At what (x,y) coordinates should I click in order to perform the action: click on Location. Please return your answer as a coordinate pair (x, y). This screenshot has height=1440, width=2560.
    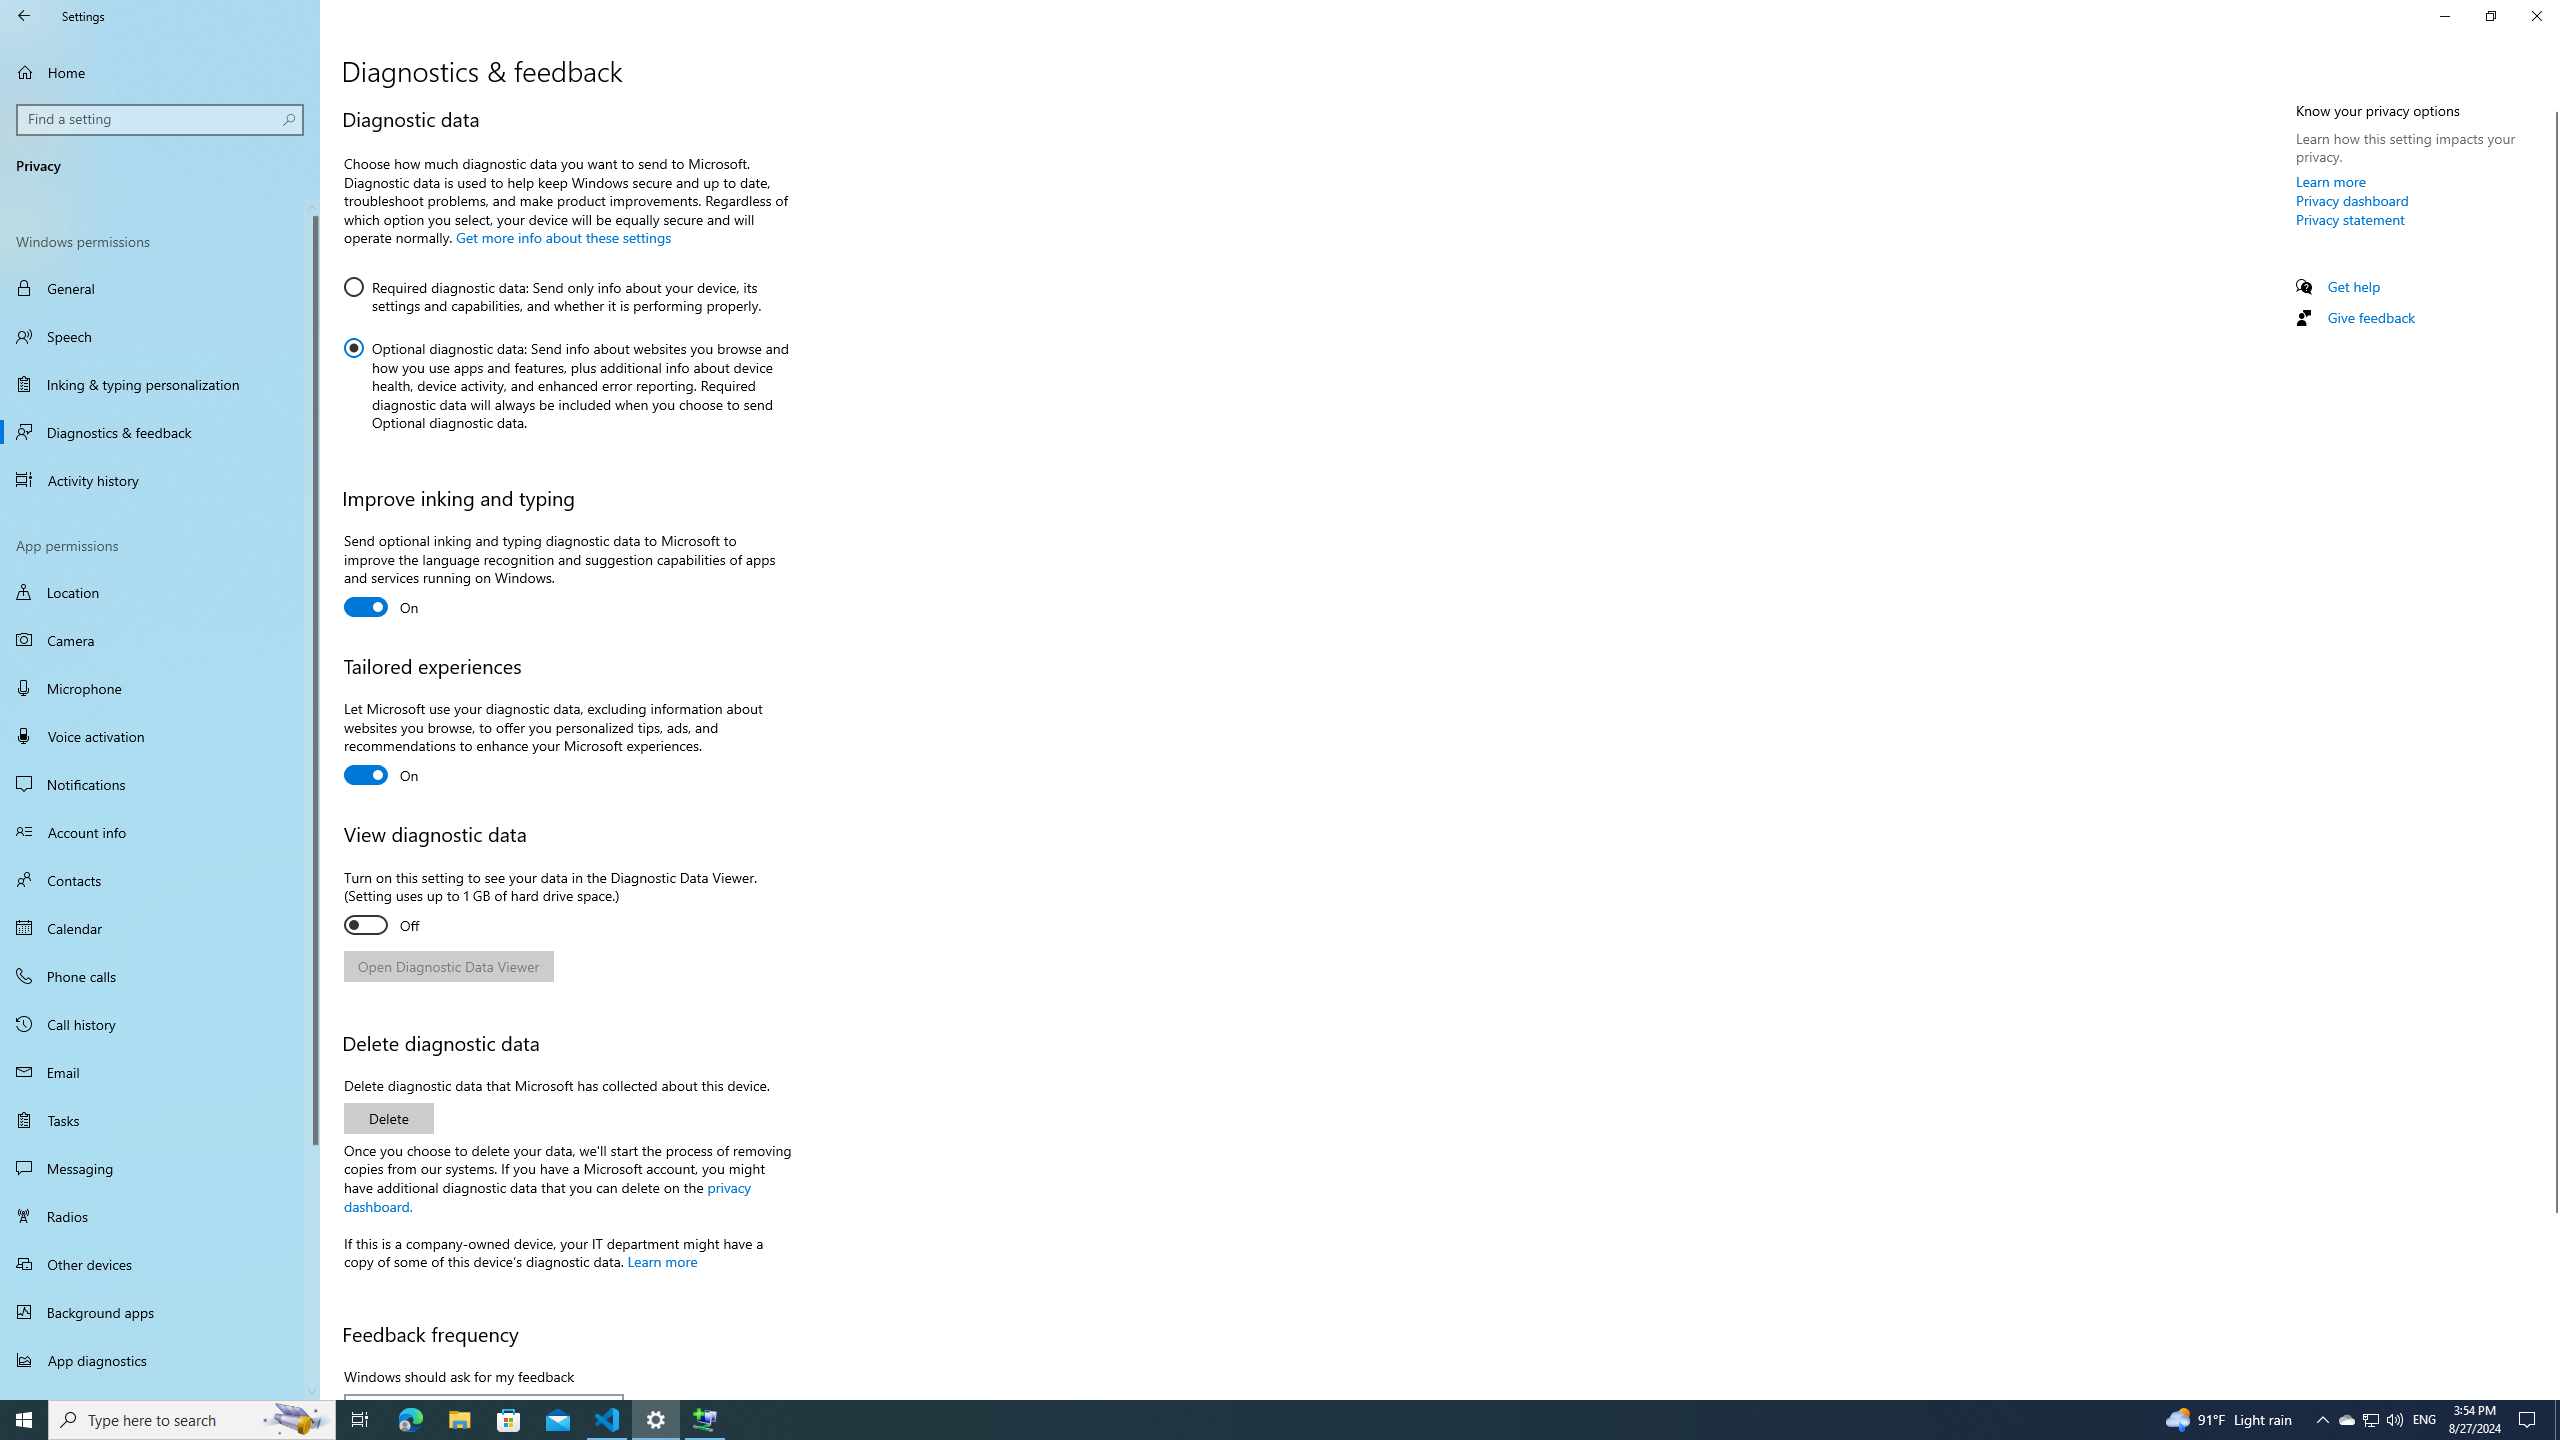
    Looking at the image, I should click on (160, 592).